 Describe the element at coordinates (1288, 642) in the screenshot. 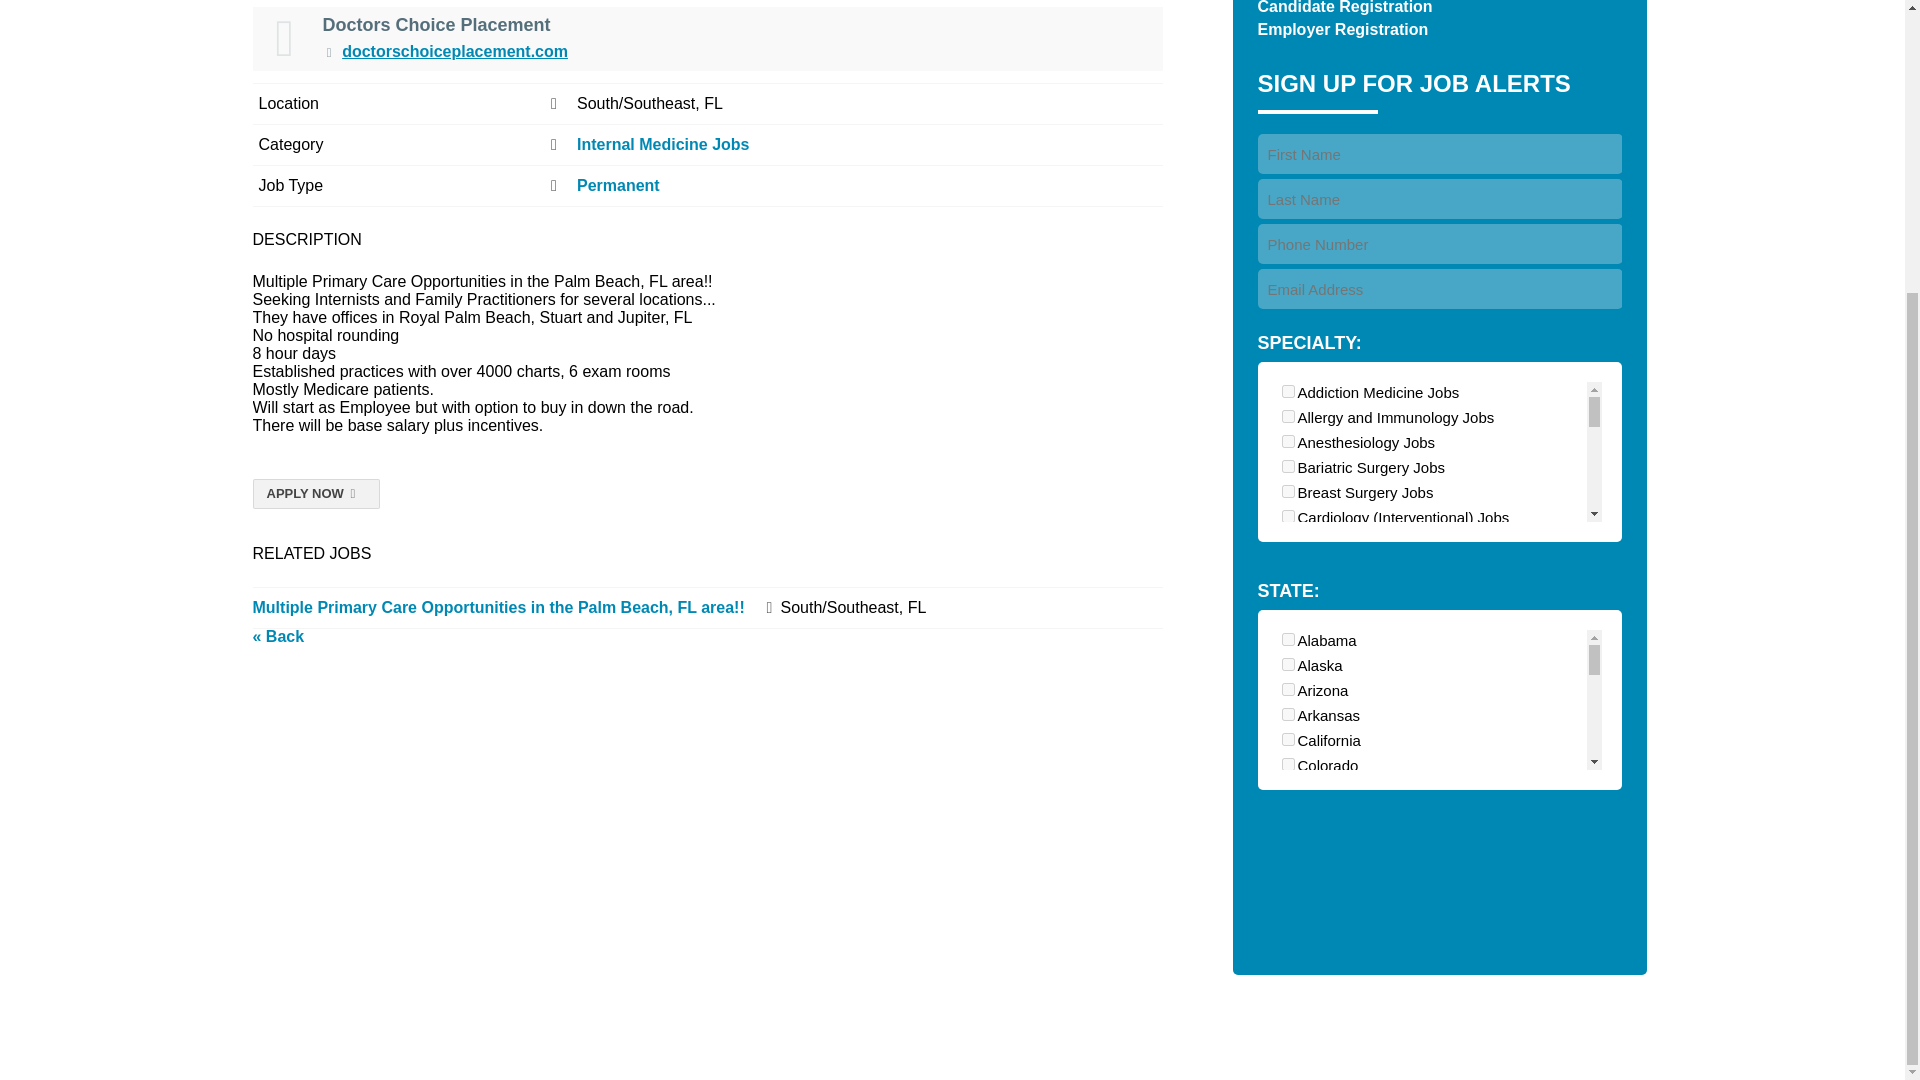

I see `74` at that location.